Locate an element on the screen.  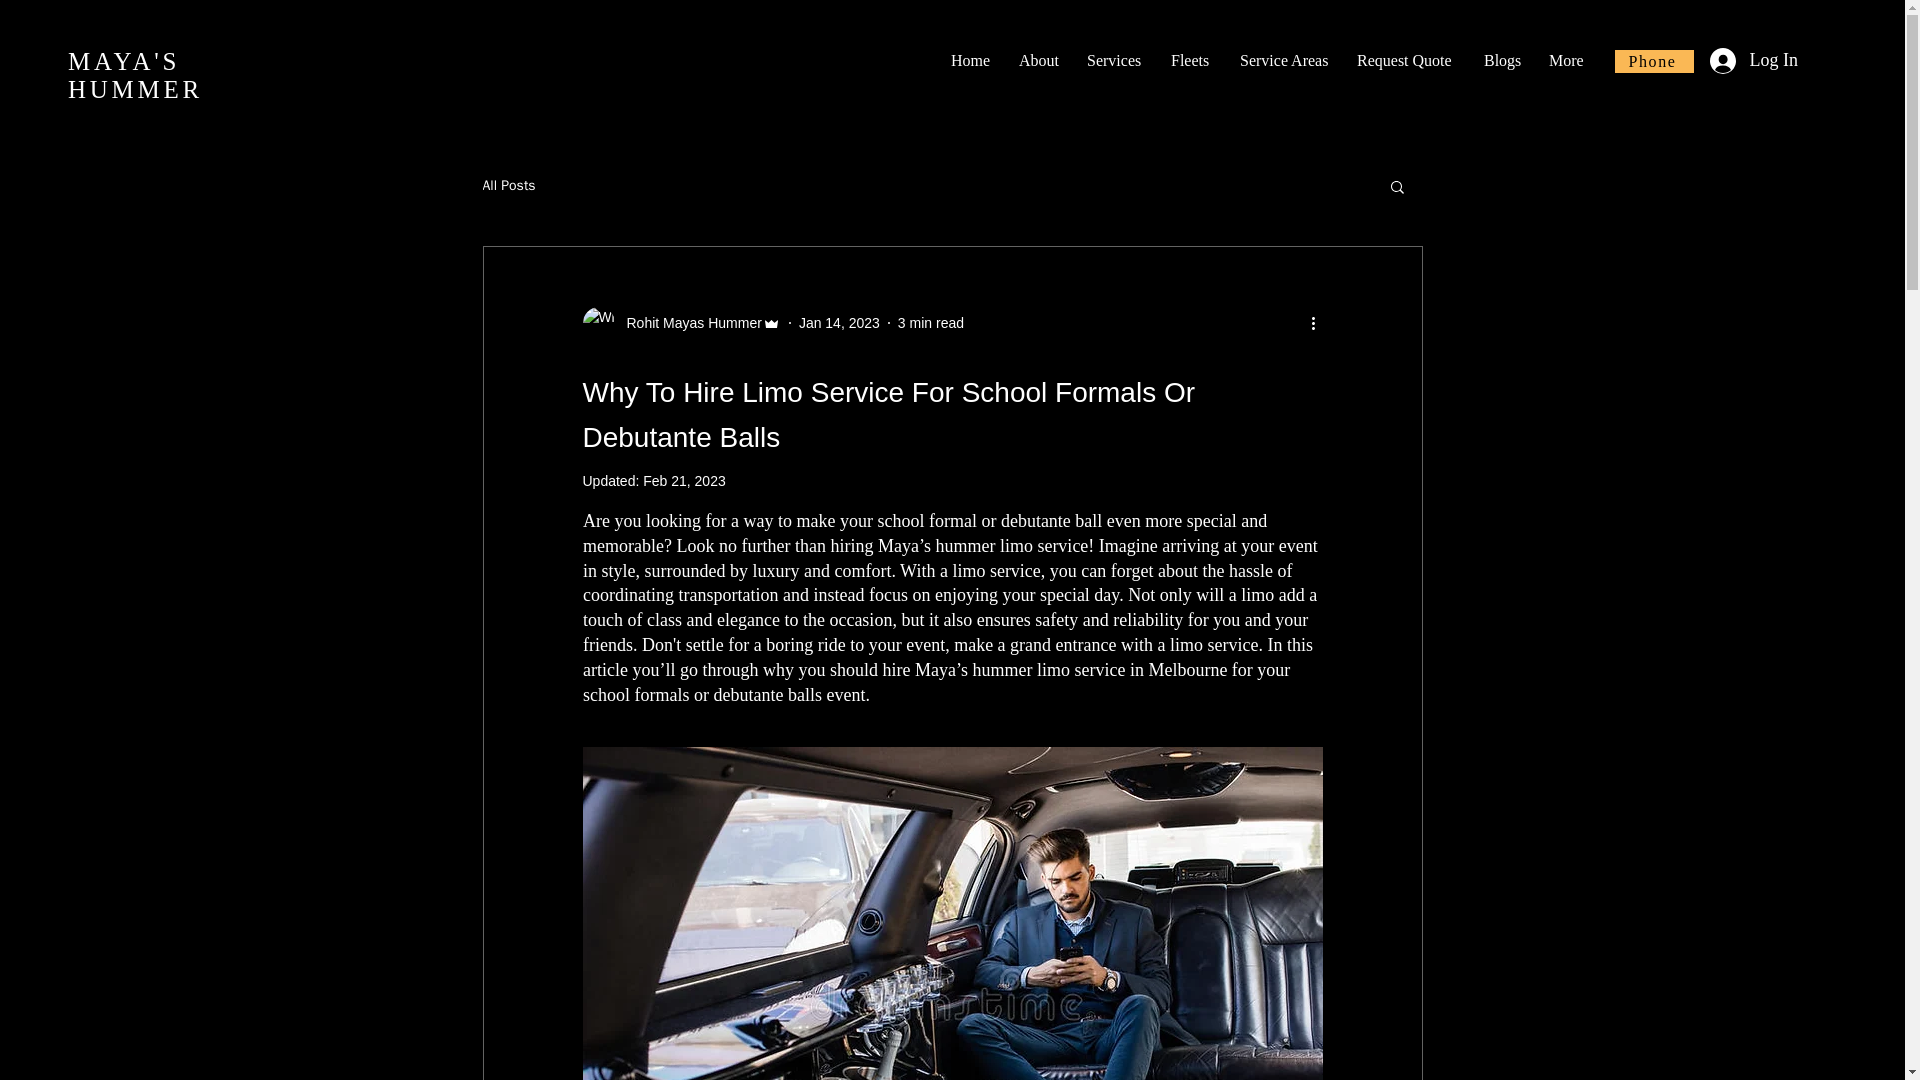
MAYA'S HUMMER is located at coordinates (135, 74).